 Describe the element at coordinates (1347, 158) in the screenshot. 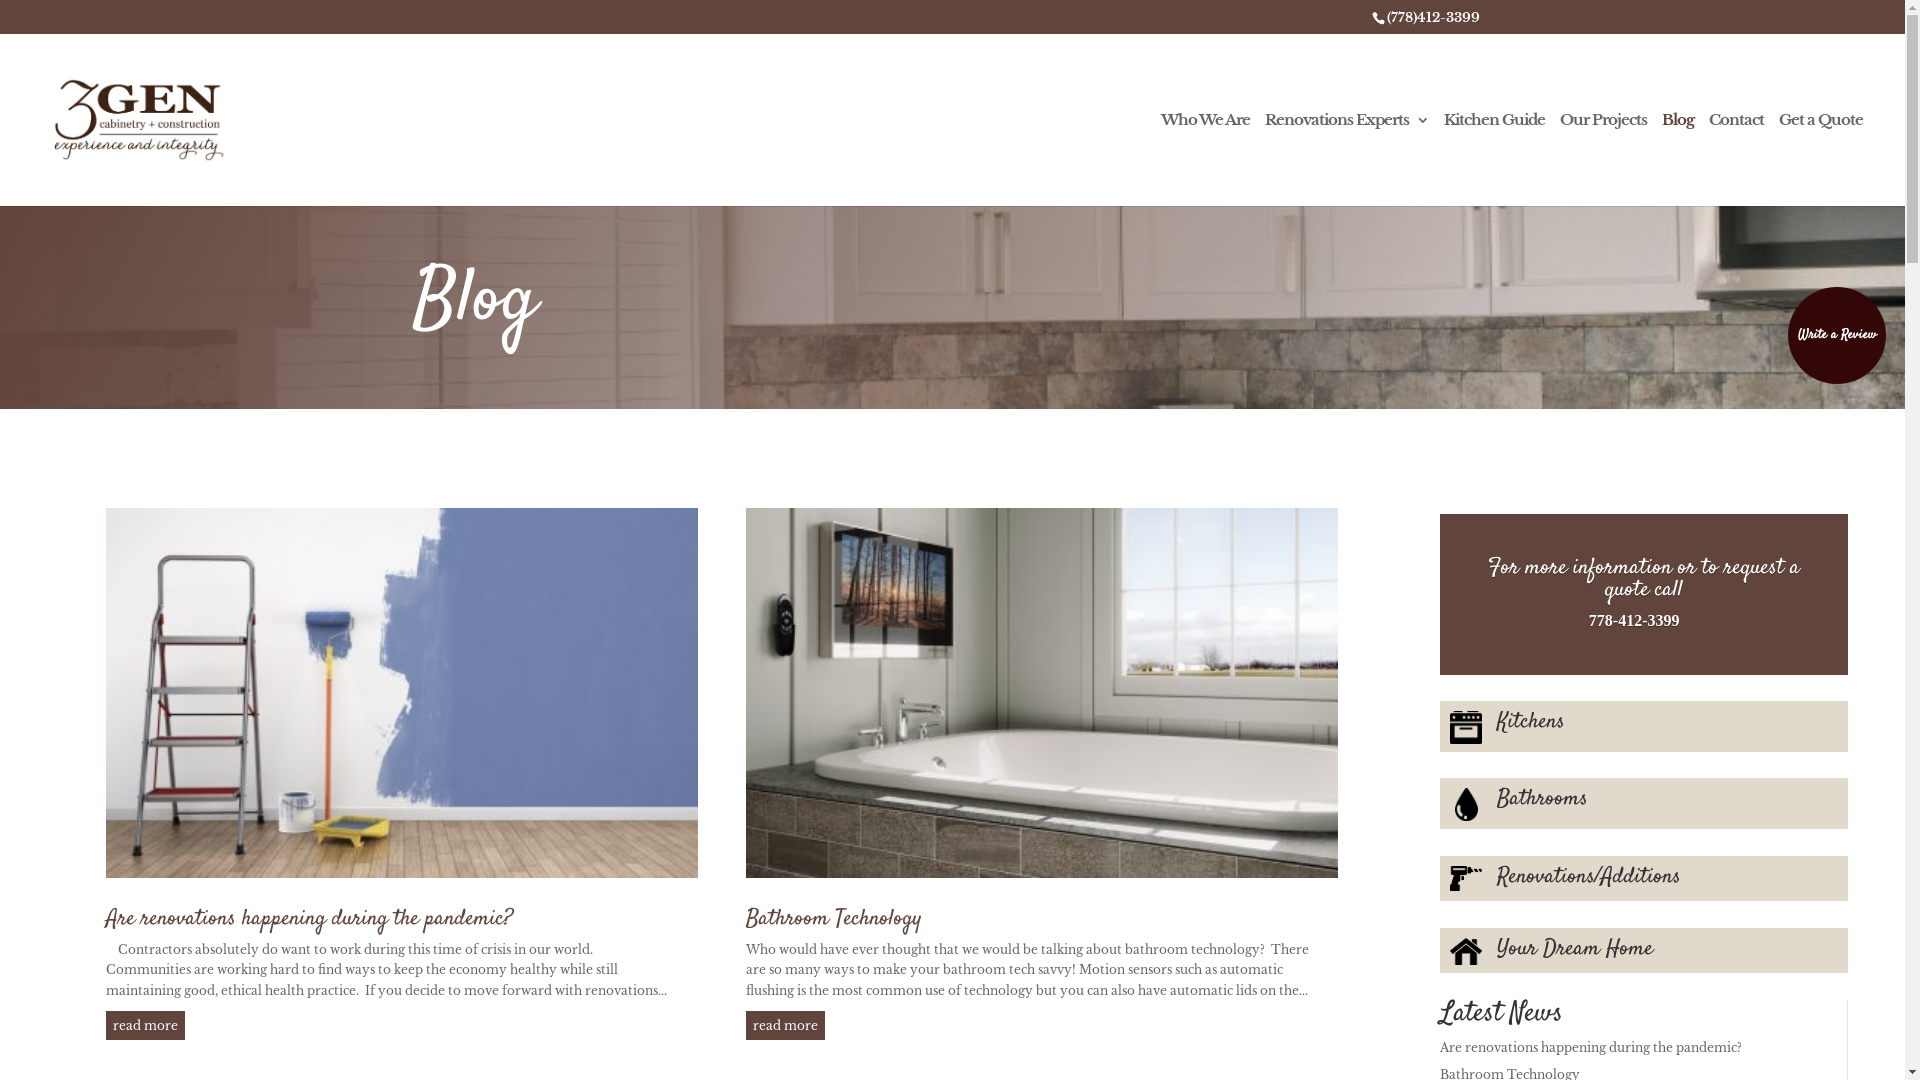

I see `Renovations Experts` at that location.